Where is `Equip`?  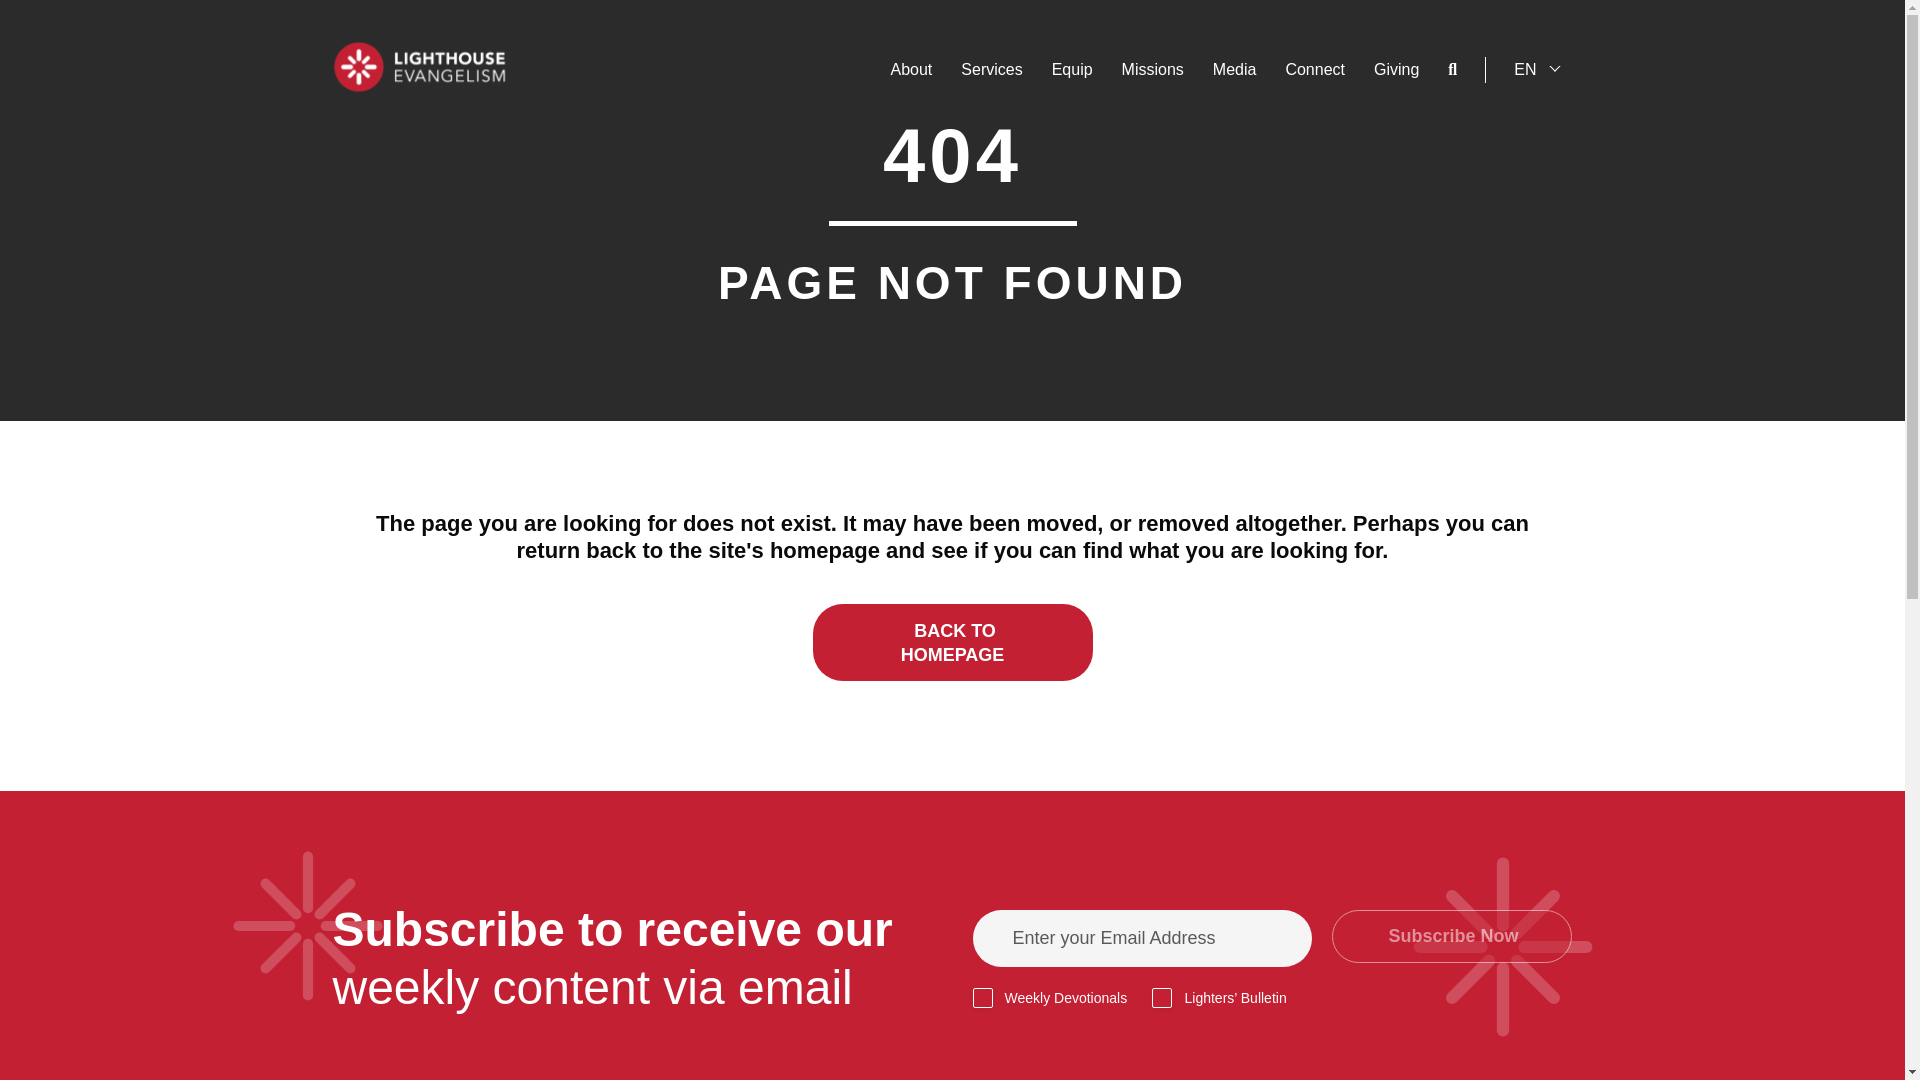
Equip is located at coordinates (1072, 70).